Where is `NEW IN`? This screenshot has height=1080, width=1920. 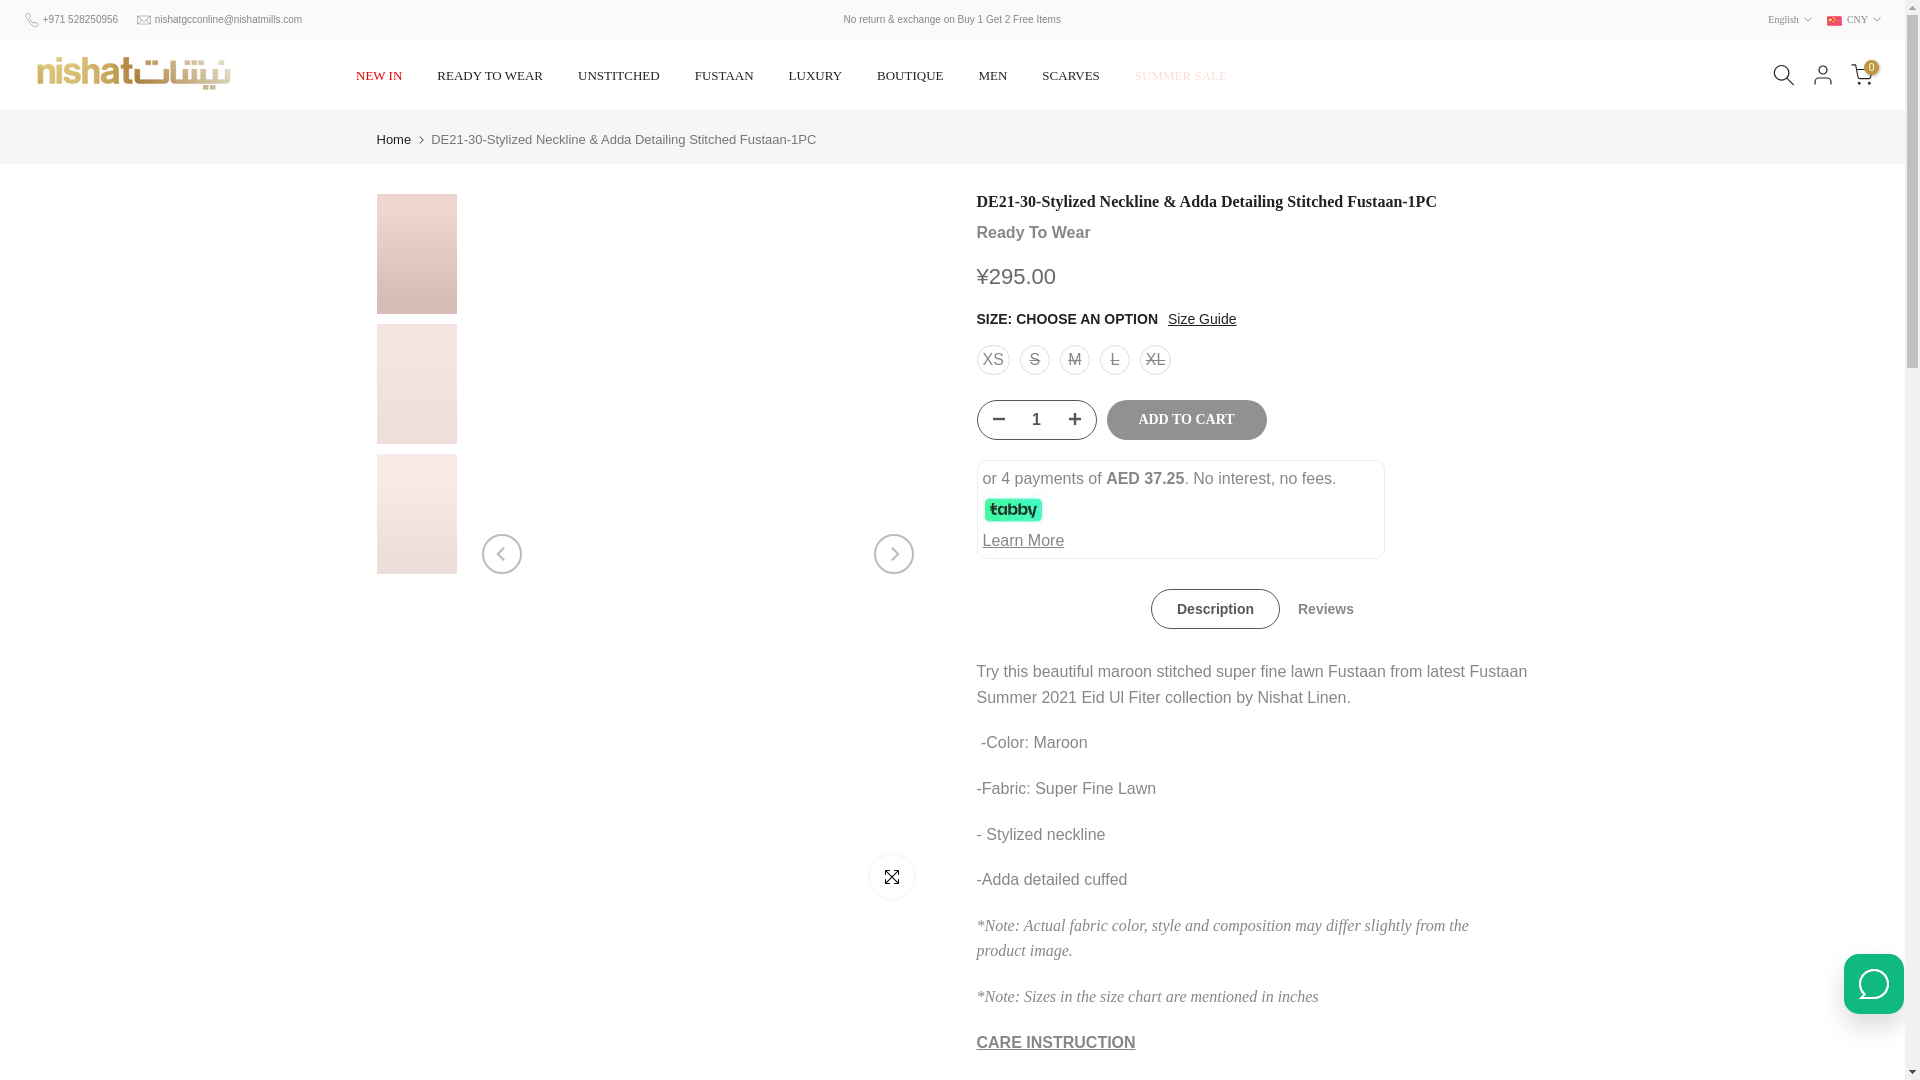
NEW IN is located at coordinates (378, 75).